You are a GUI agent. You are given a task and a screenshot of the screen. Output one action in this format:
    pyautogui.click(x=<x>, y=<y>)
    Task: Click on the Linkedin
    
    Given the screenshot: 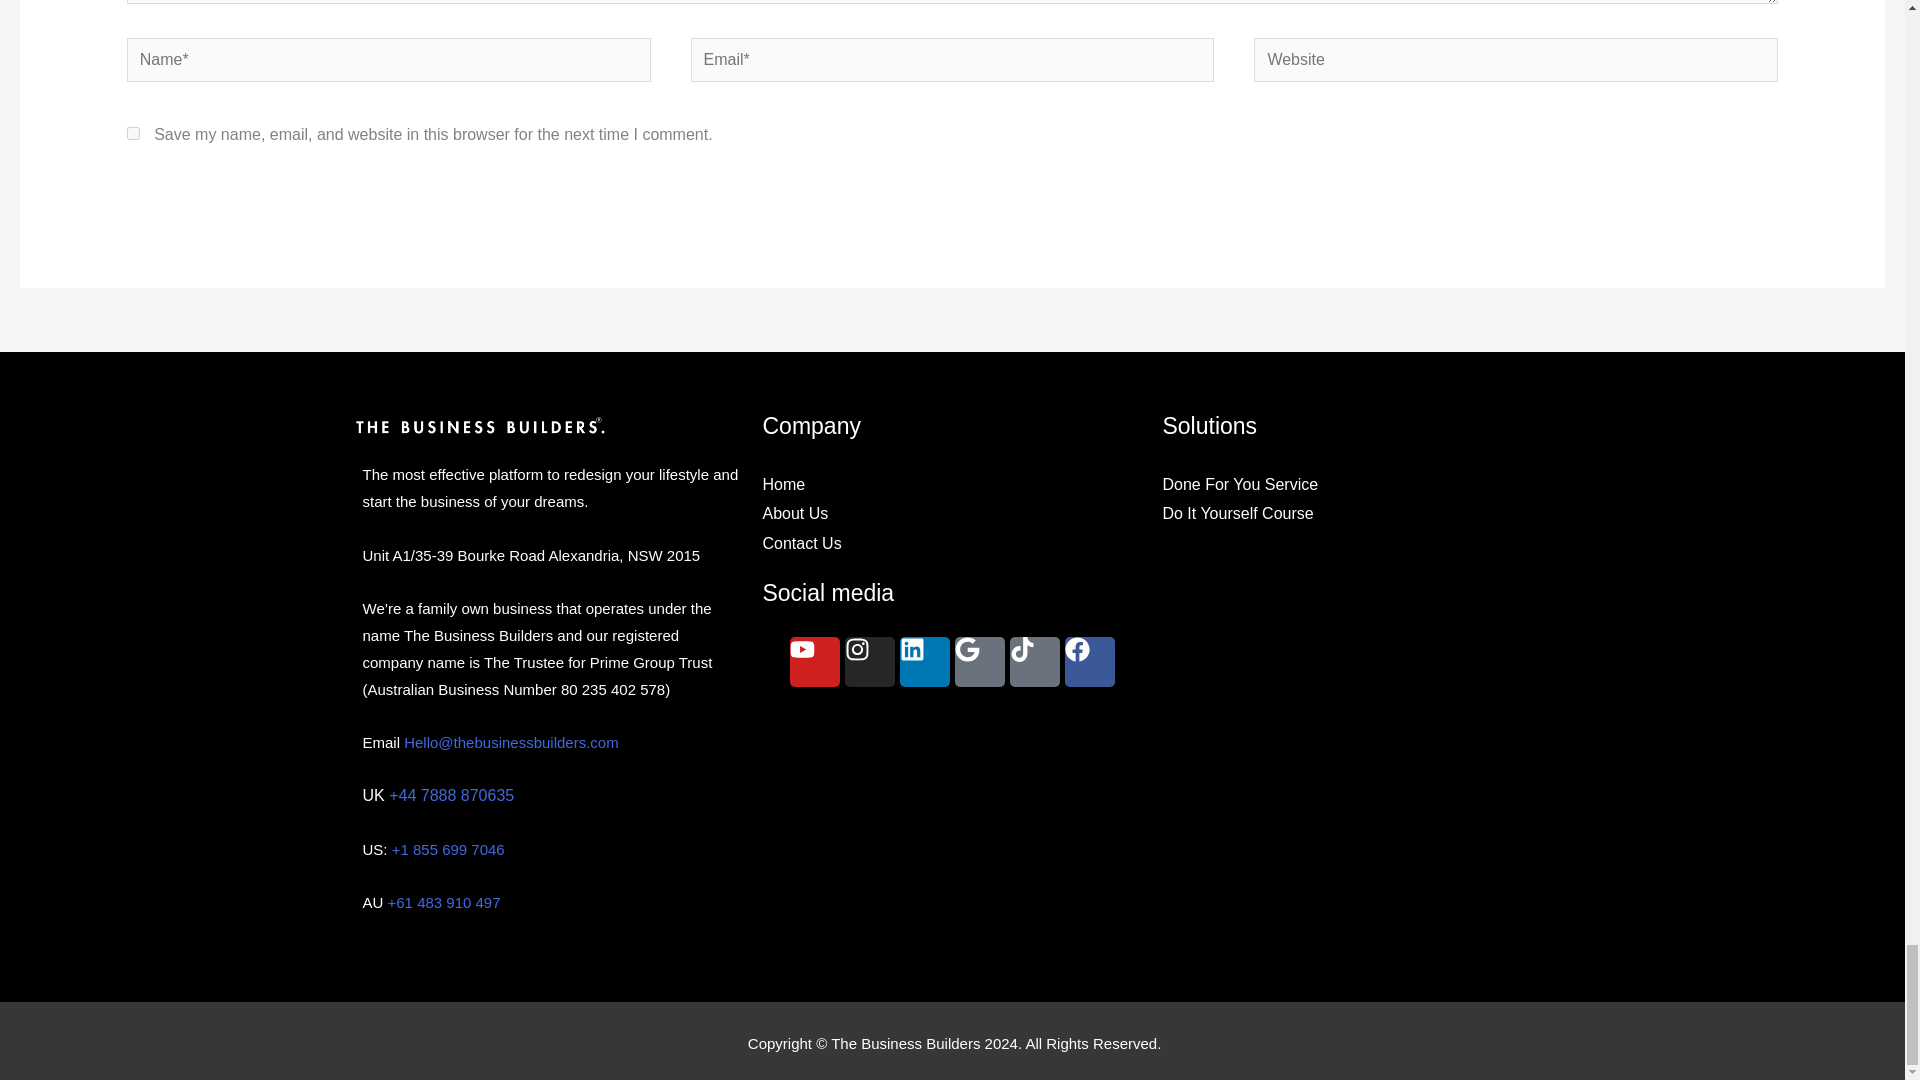 What is the action you would take?
    pyautogui.click(x=925, y=662)
    